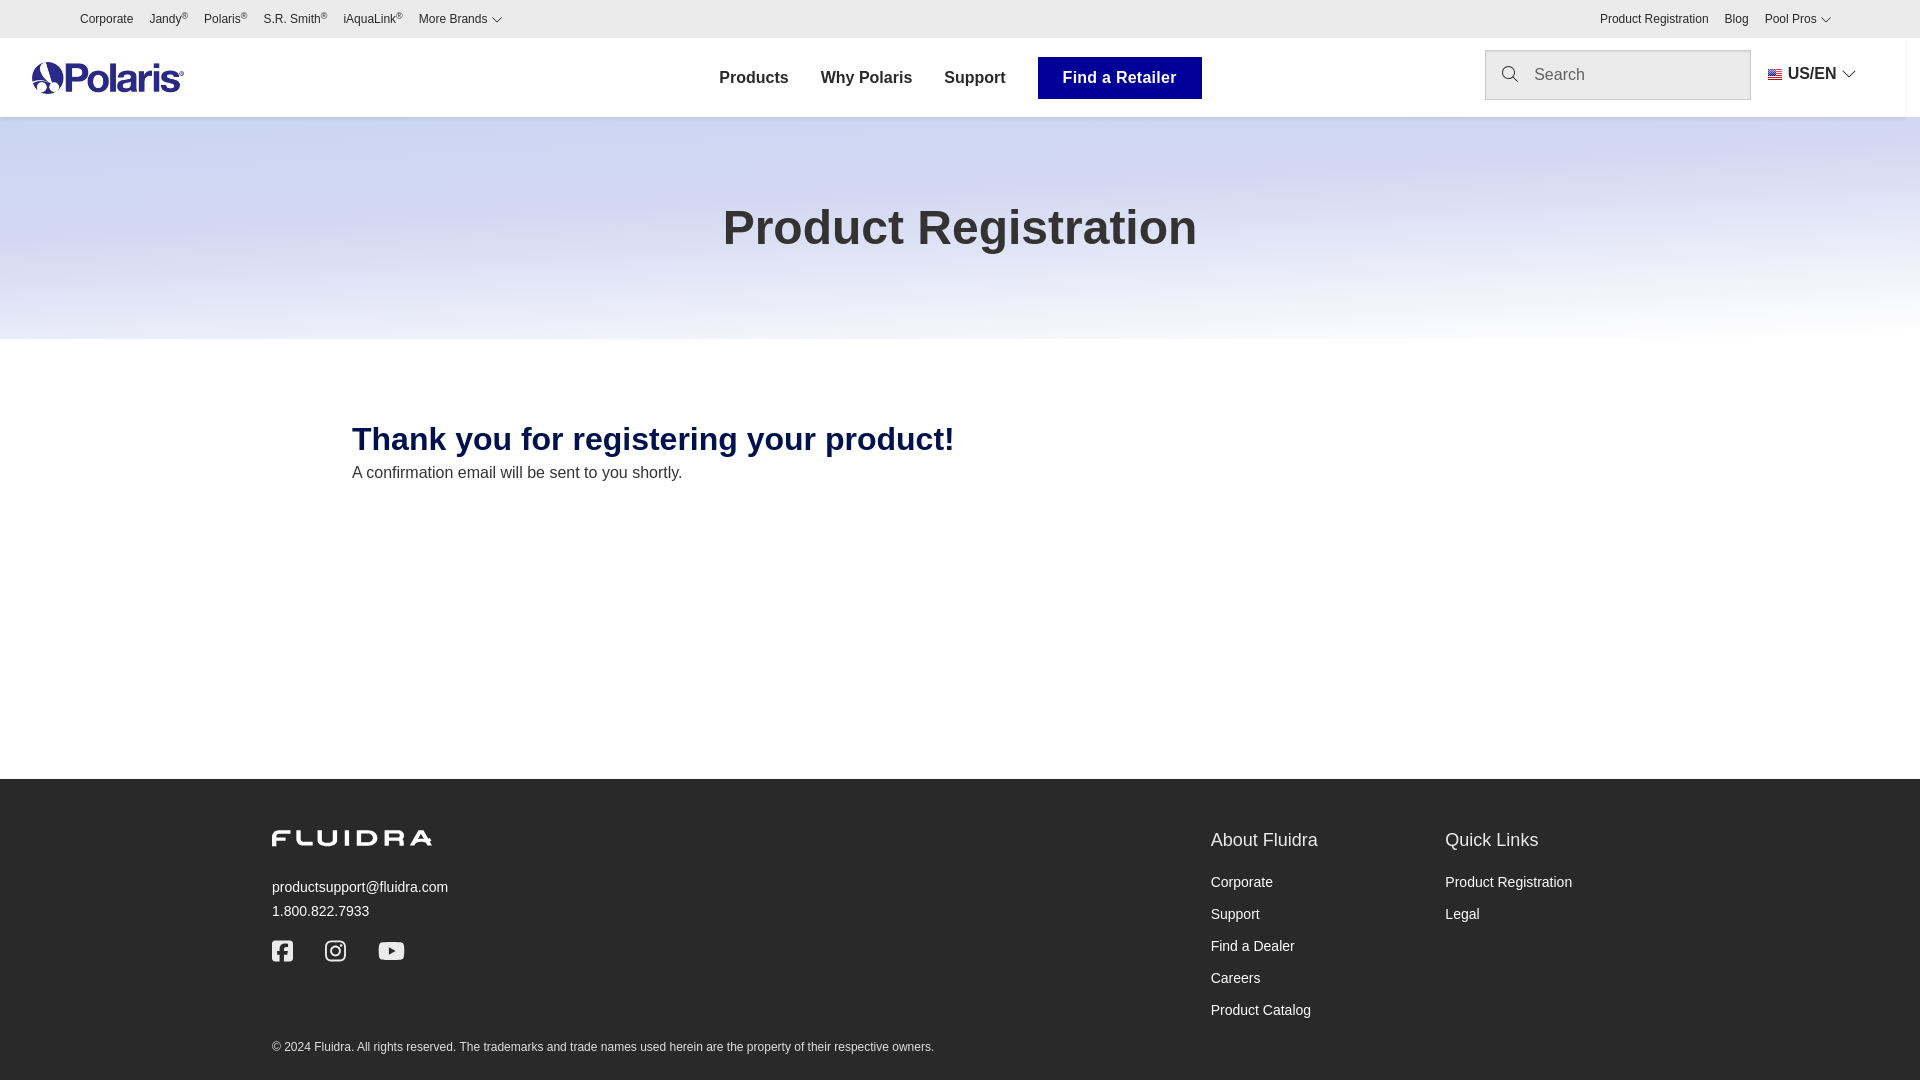 The image size is (1920, 1080). What do you see at coordinates (1236, 978) in the screenshot?
I see `Careers` at bounding box center [1236, 978].